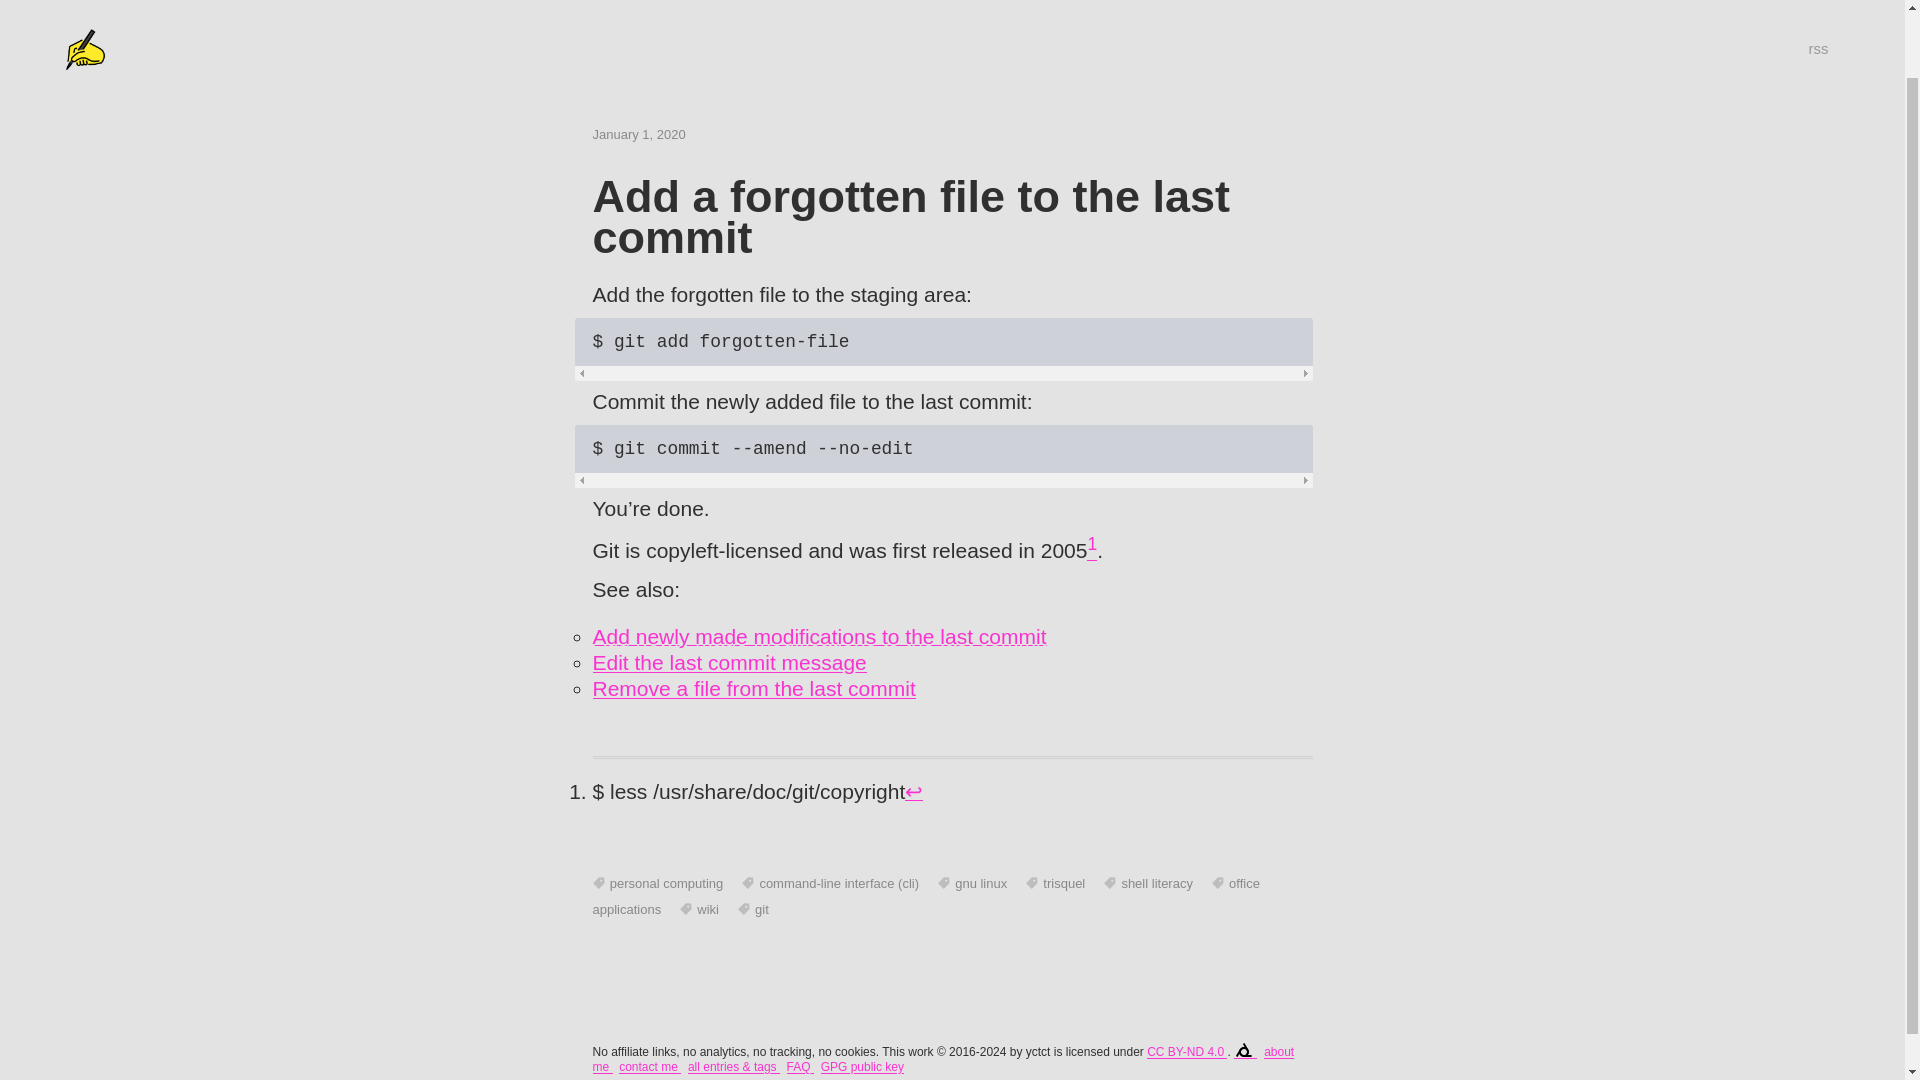  Describe the element at coordinates (1054, 883) in the screenshot. I see `trisquel` at that location.